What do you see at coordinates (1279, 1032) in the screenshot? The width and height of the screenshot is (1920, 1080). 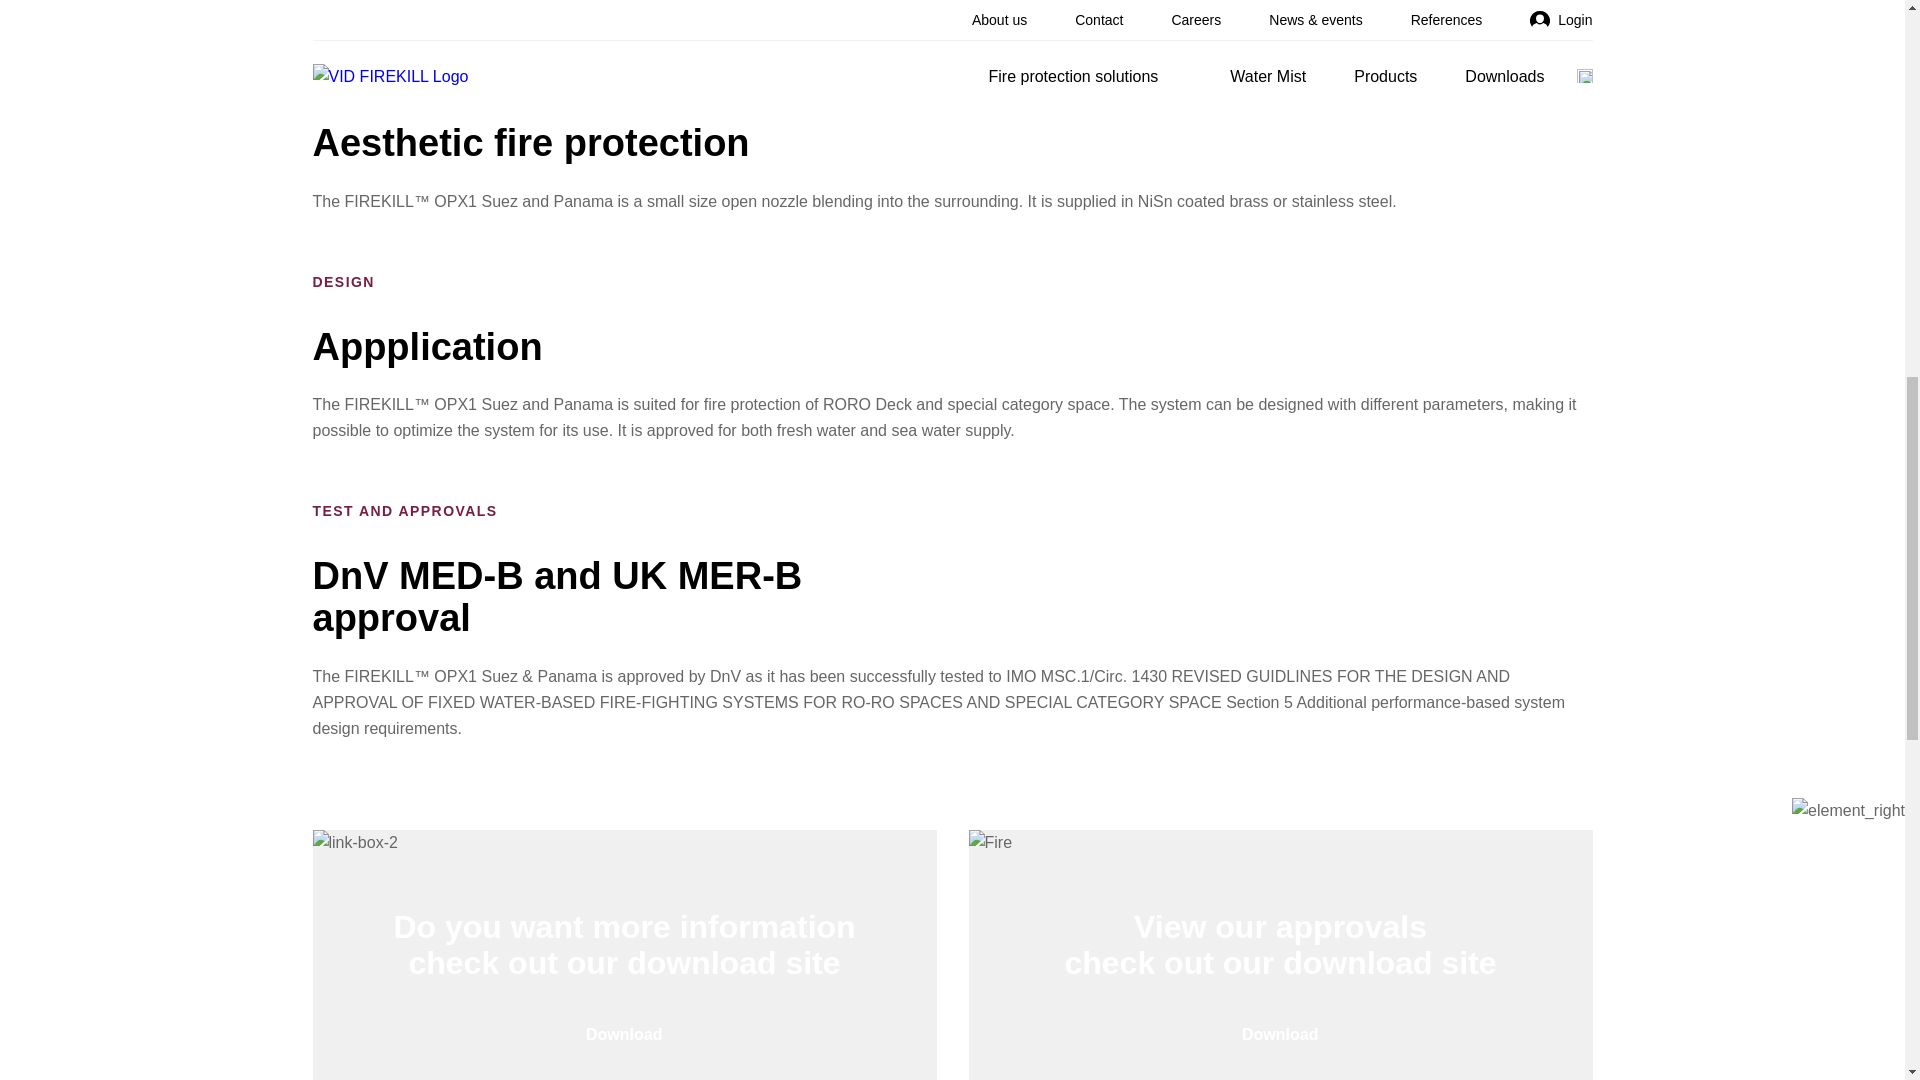 I see `Download` at bounding box center [1279, 1032].